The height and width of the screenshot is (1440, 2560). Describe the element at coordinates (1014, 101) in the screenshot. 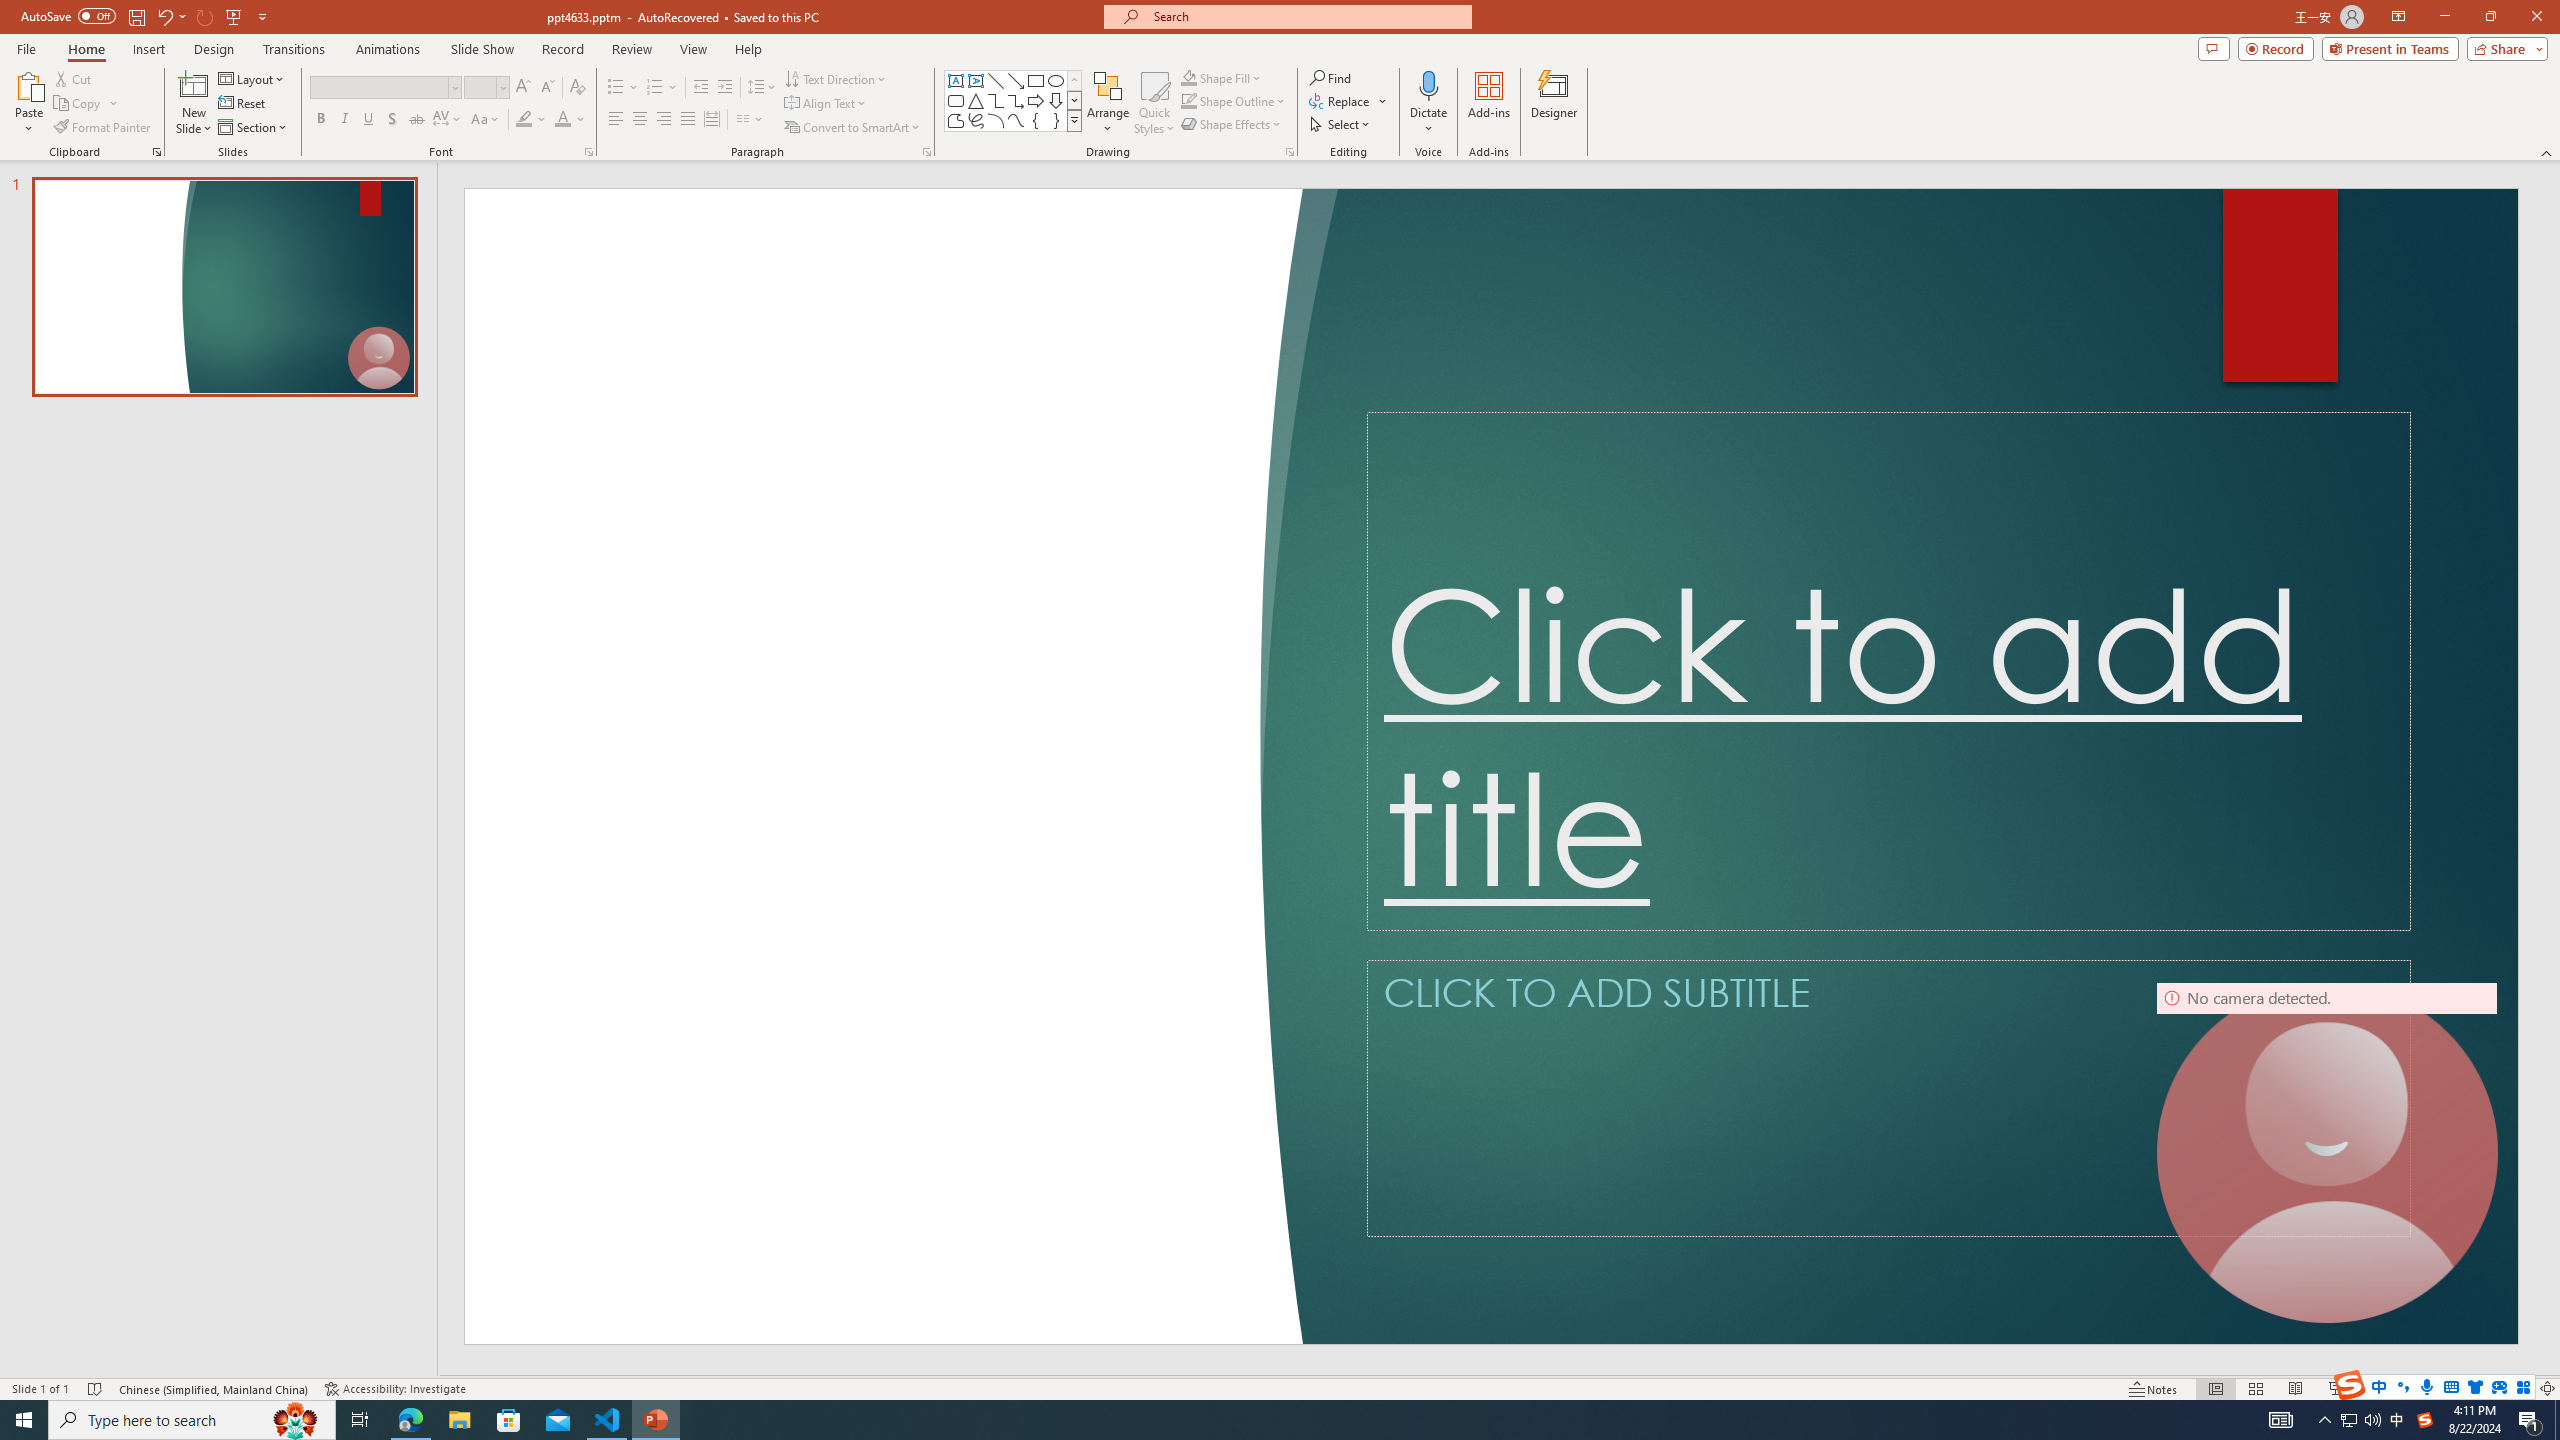

I see `AutomationID: ShapesInsertGallery` at that location.